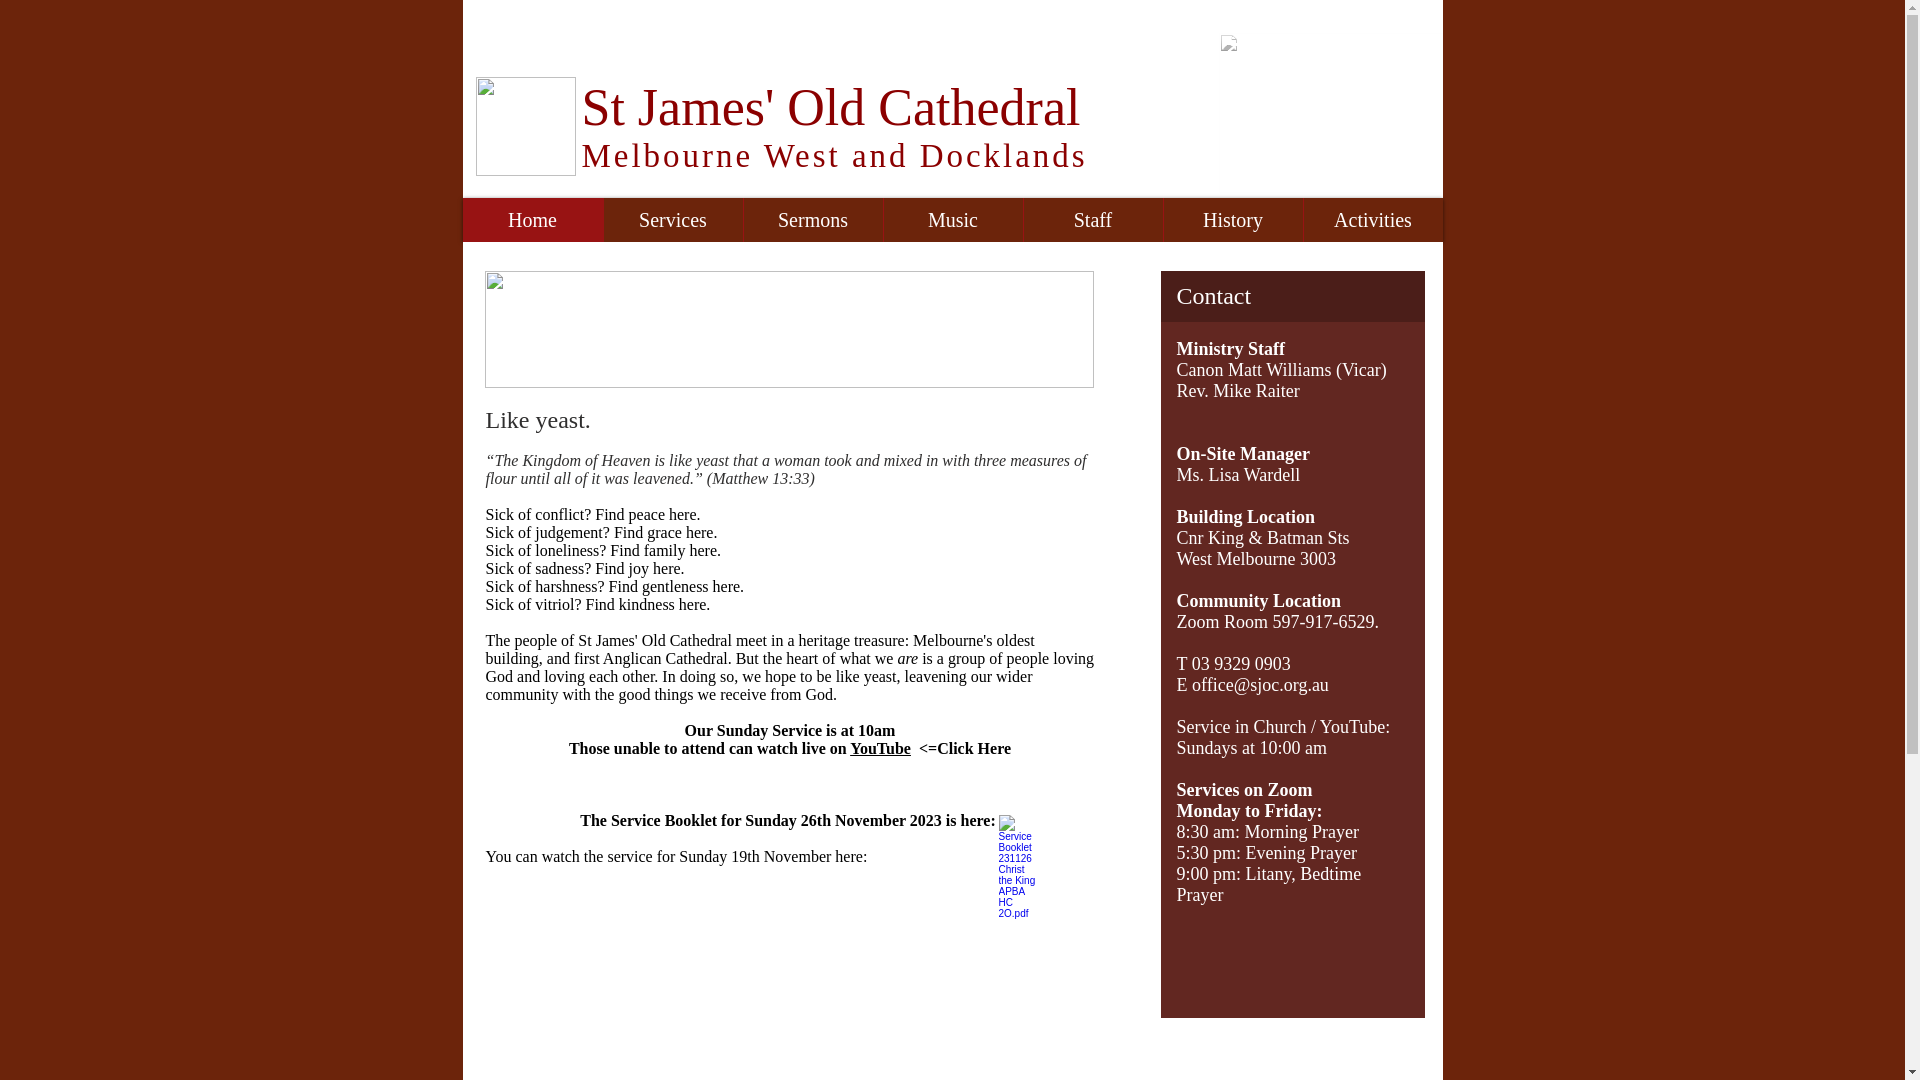 Image resolution: width=1920 pixels, height=1080 pixels. I want to click on Staff, so click(1092, 220).